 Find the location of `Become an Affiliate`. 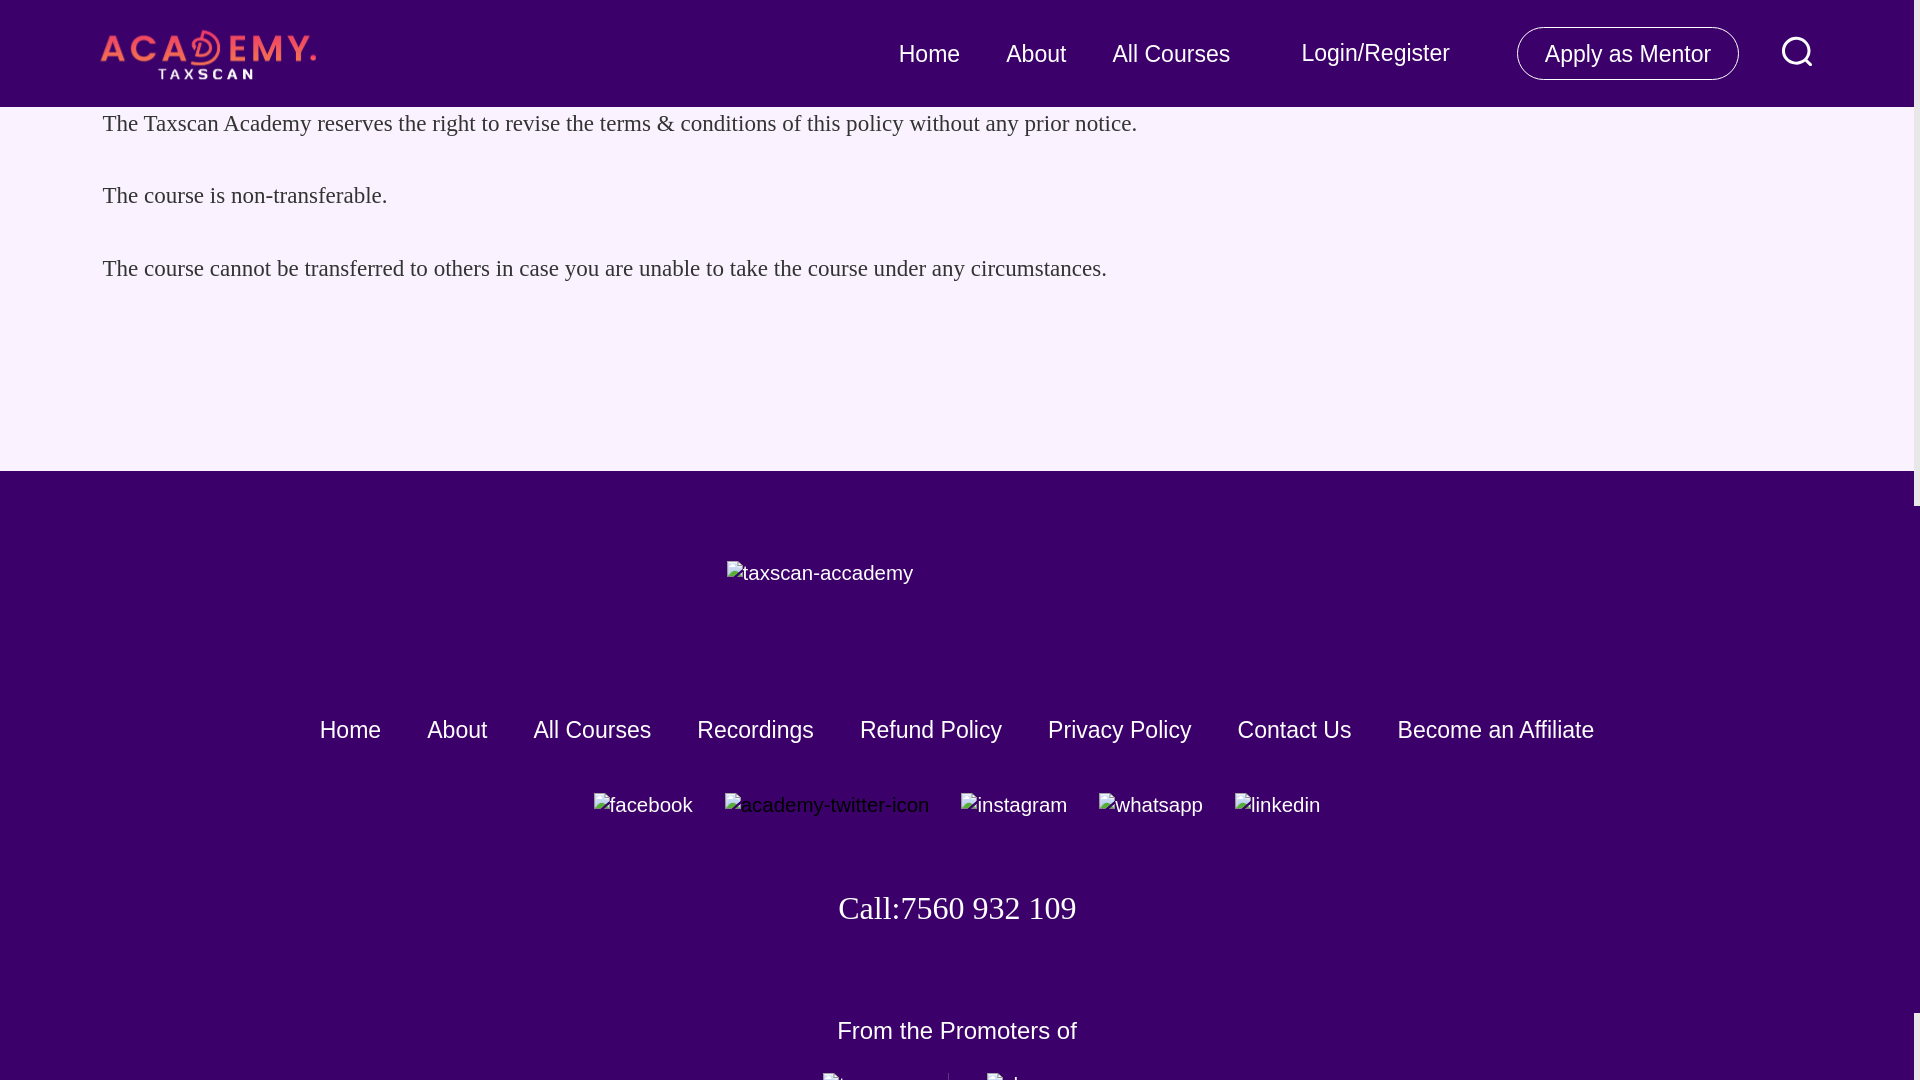

Become an Affiliate is located at coordinates (1496, 730).